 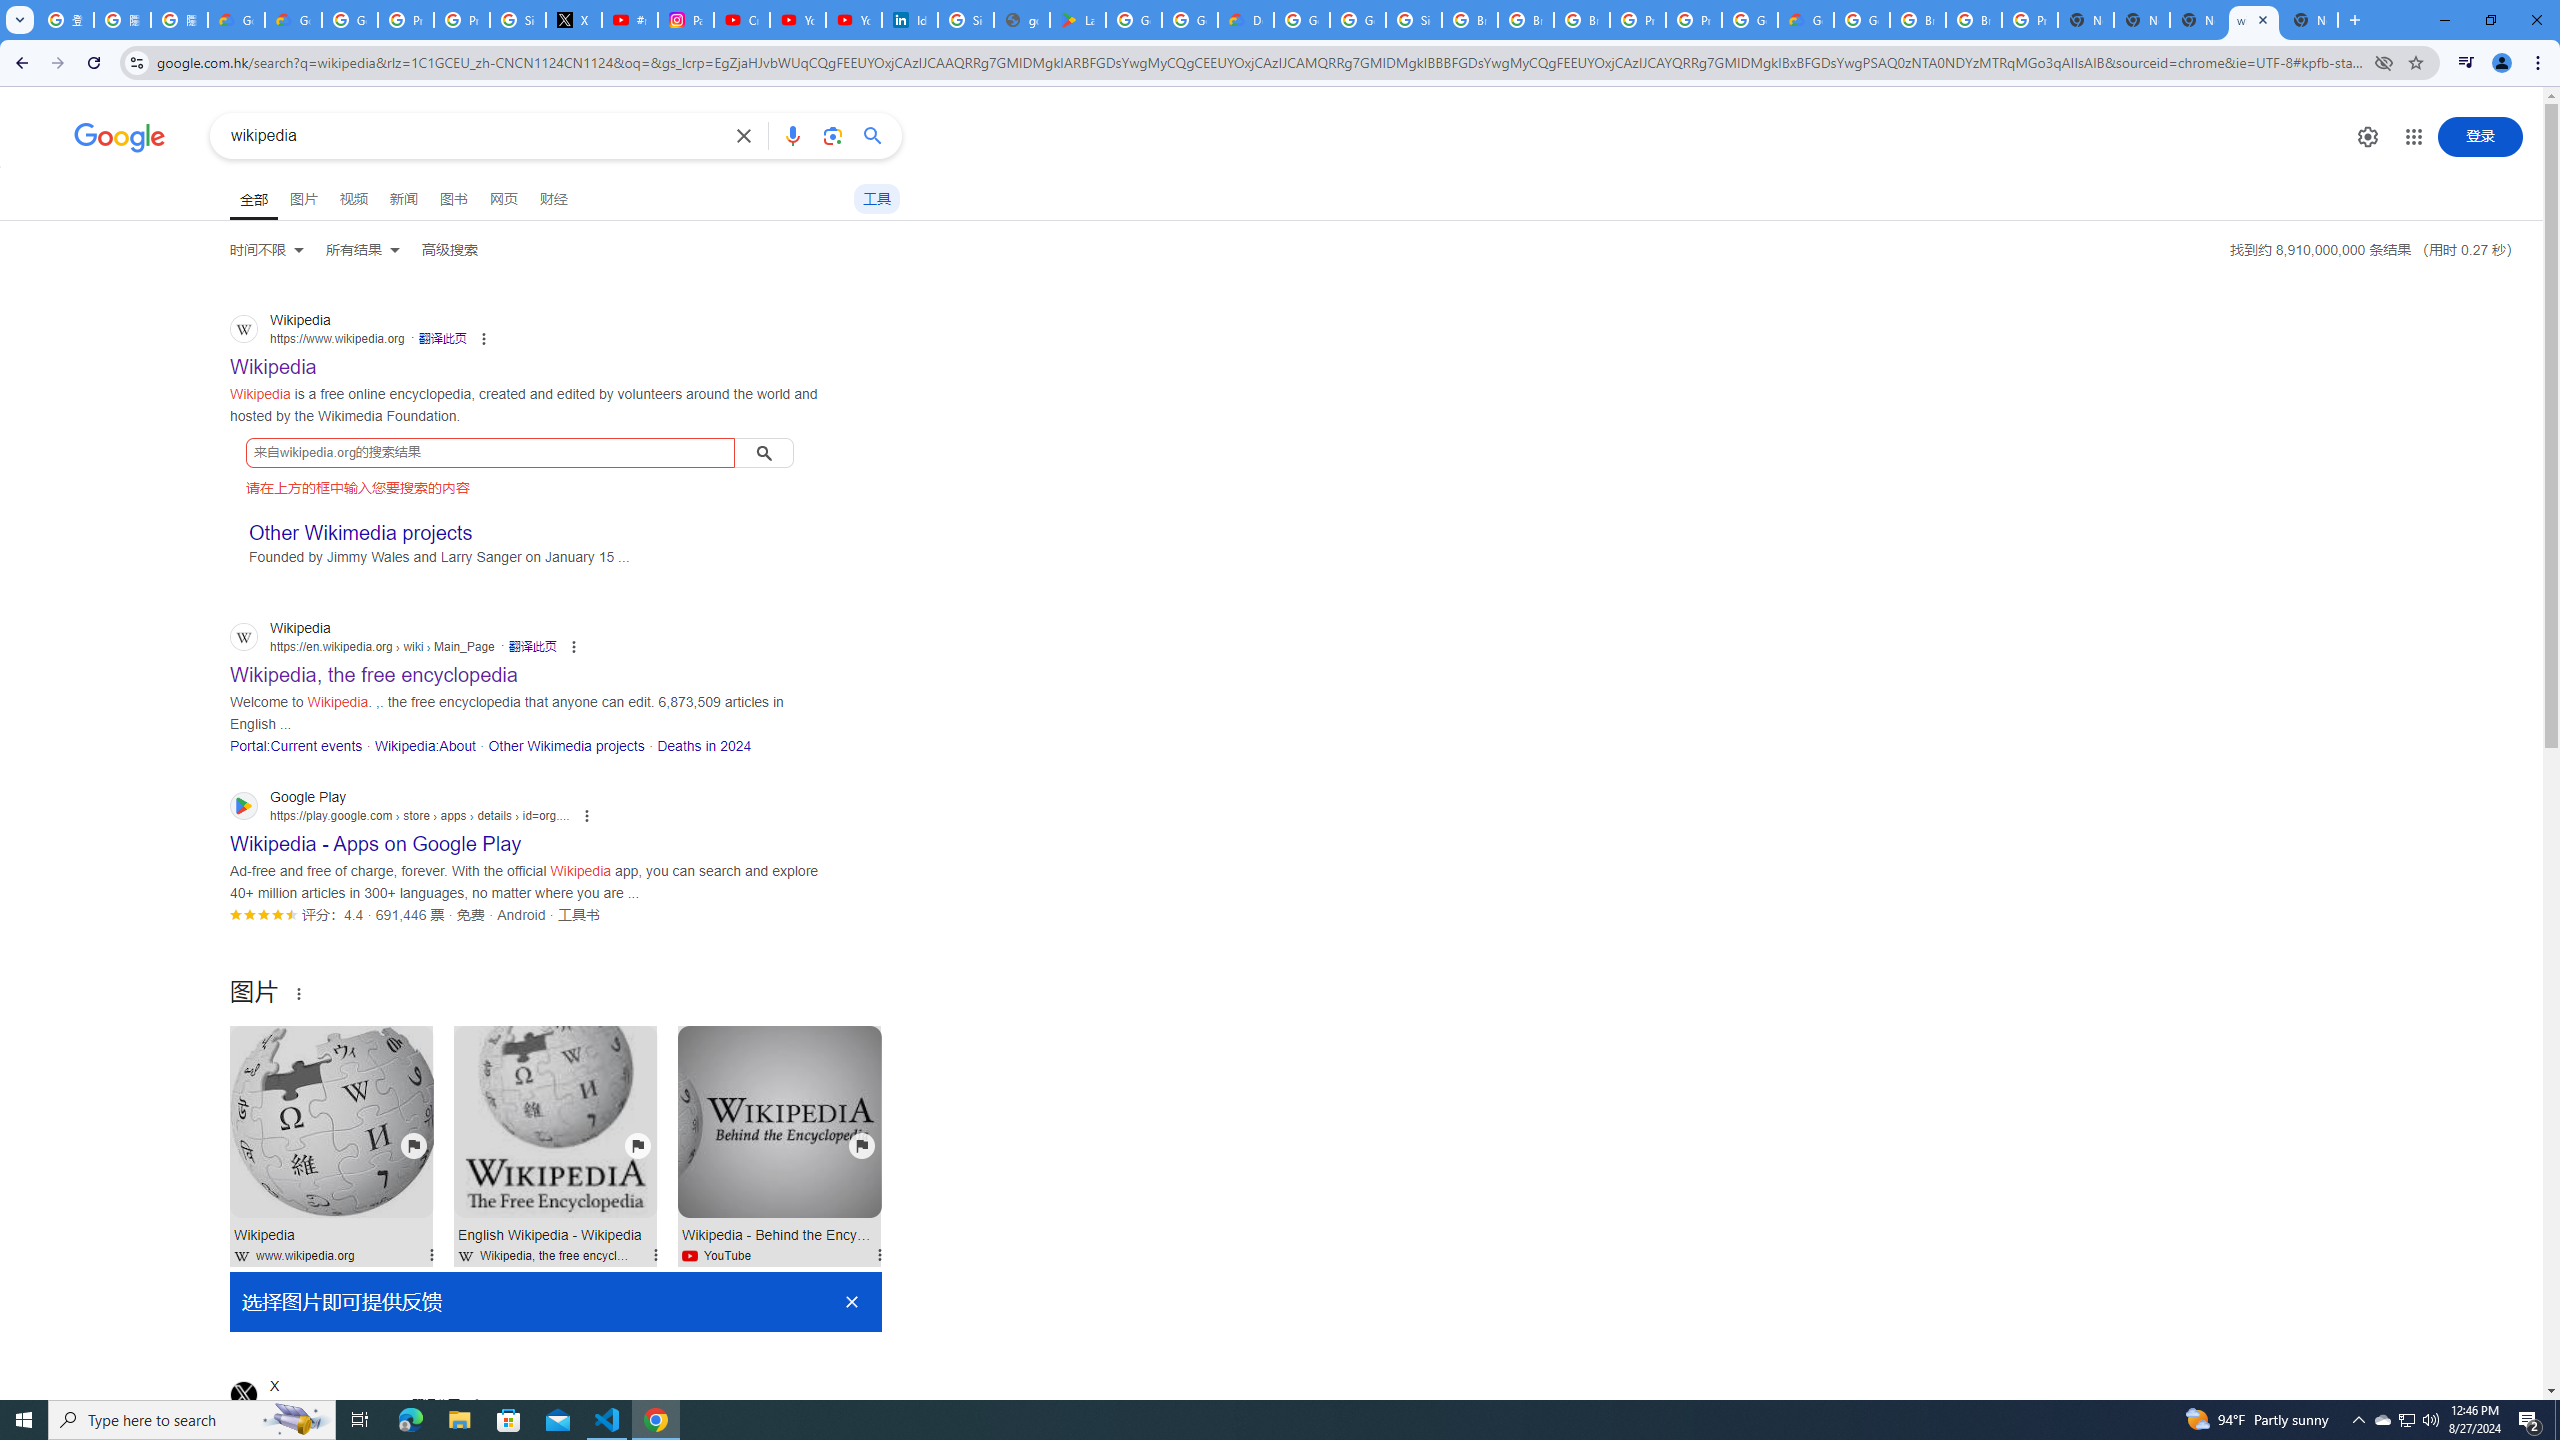 I want to click on Google Cloud Platform, so click(x=1301, y=20).